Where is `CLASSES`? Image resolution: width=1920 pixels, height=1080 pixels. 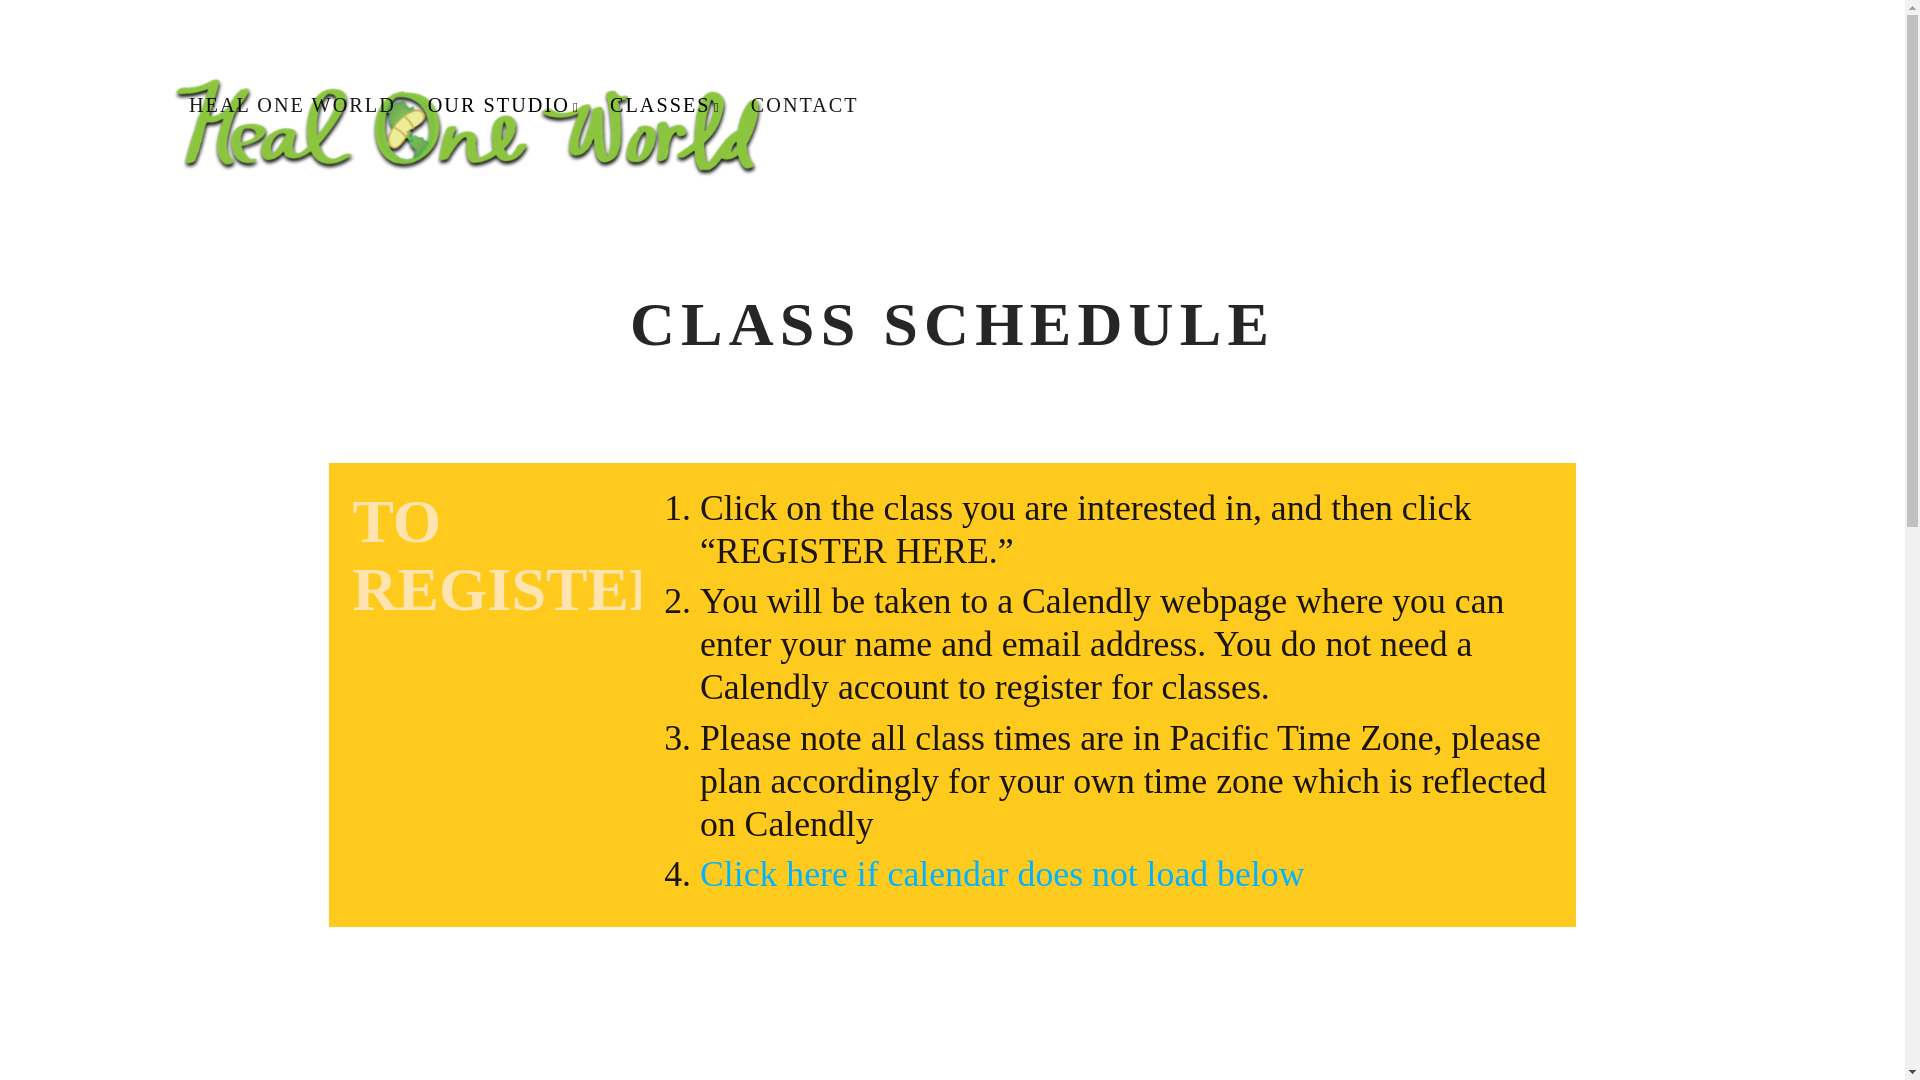
CLASSES is located at coordinates (664, 104).